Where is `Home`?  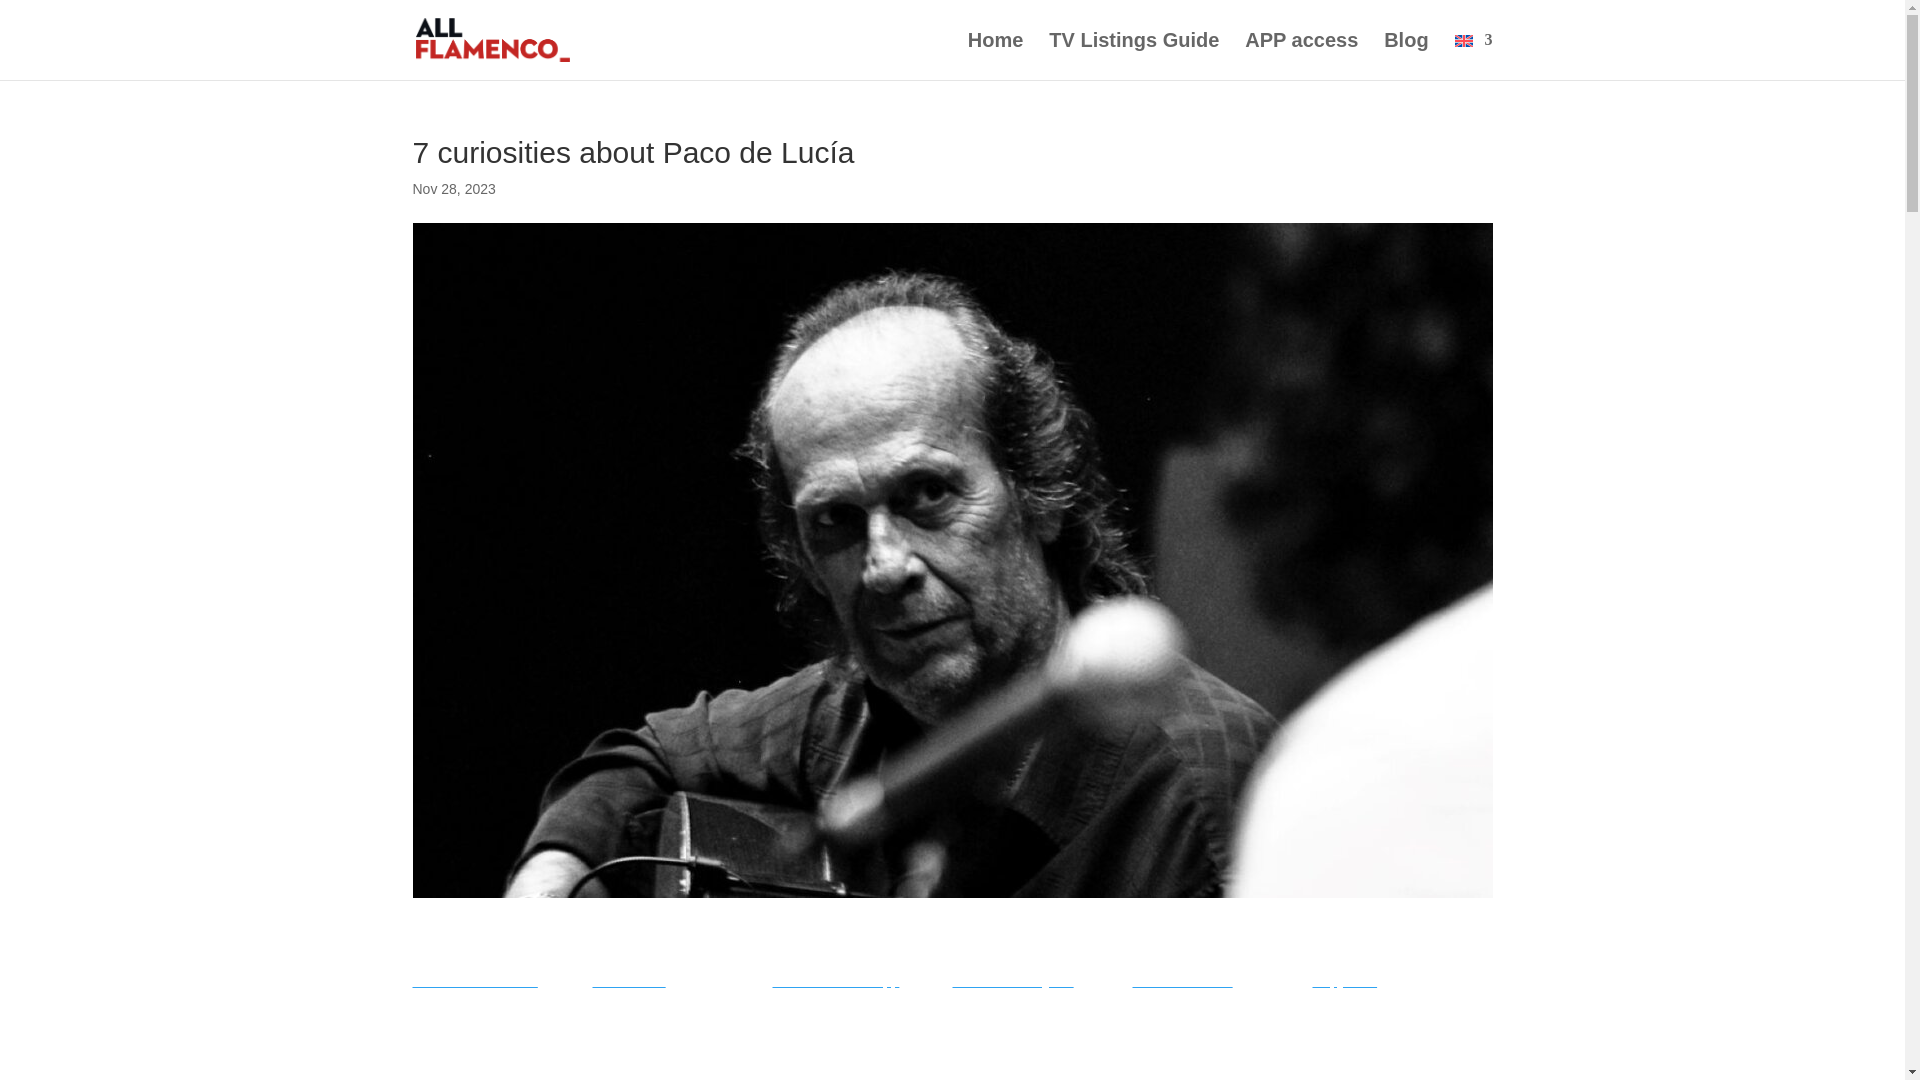
Home is located at coordinates (995, 56).